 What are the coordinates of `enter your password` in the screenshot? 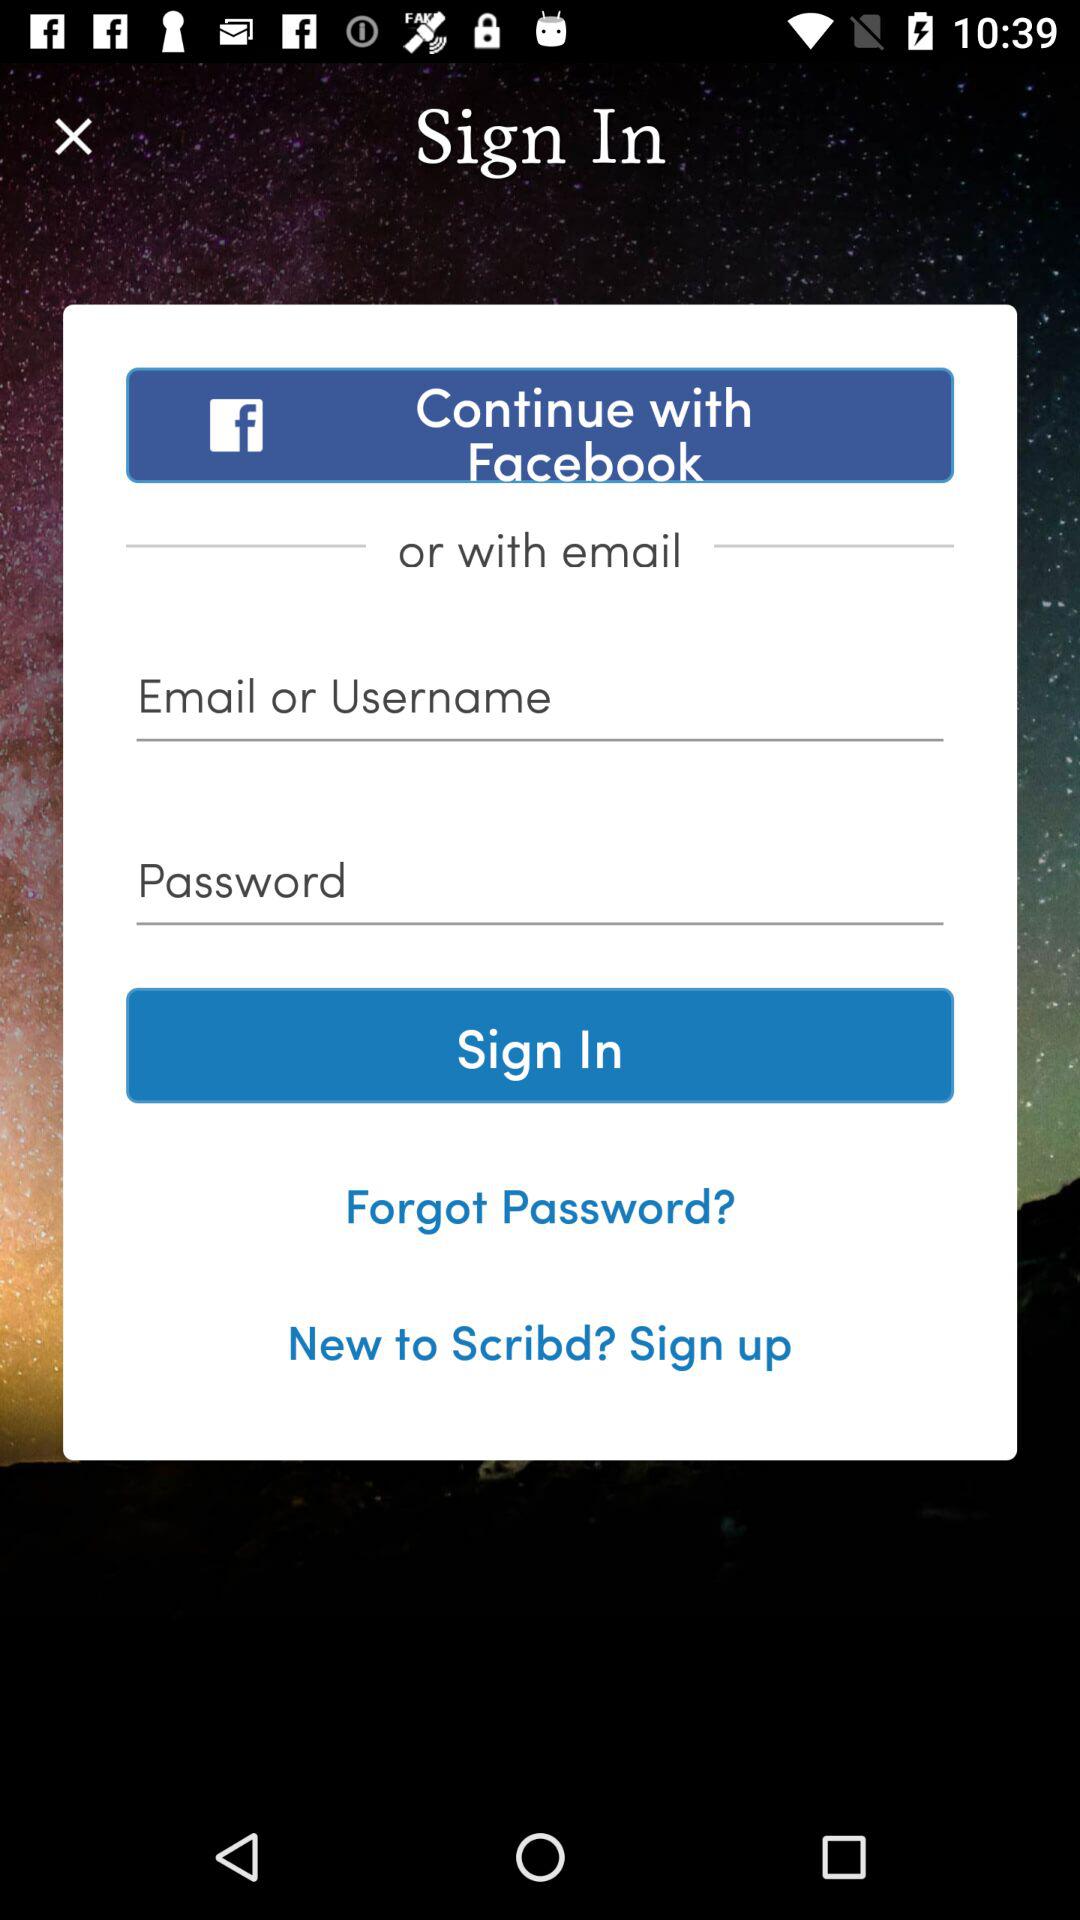 It's located at (540, 886).